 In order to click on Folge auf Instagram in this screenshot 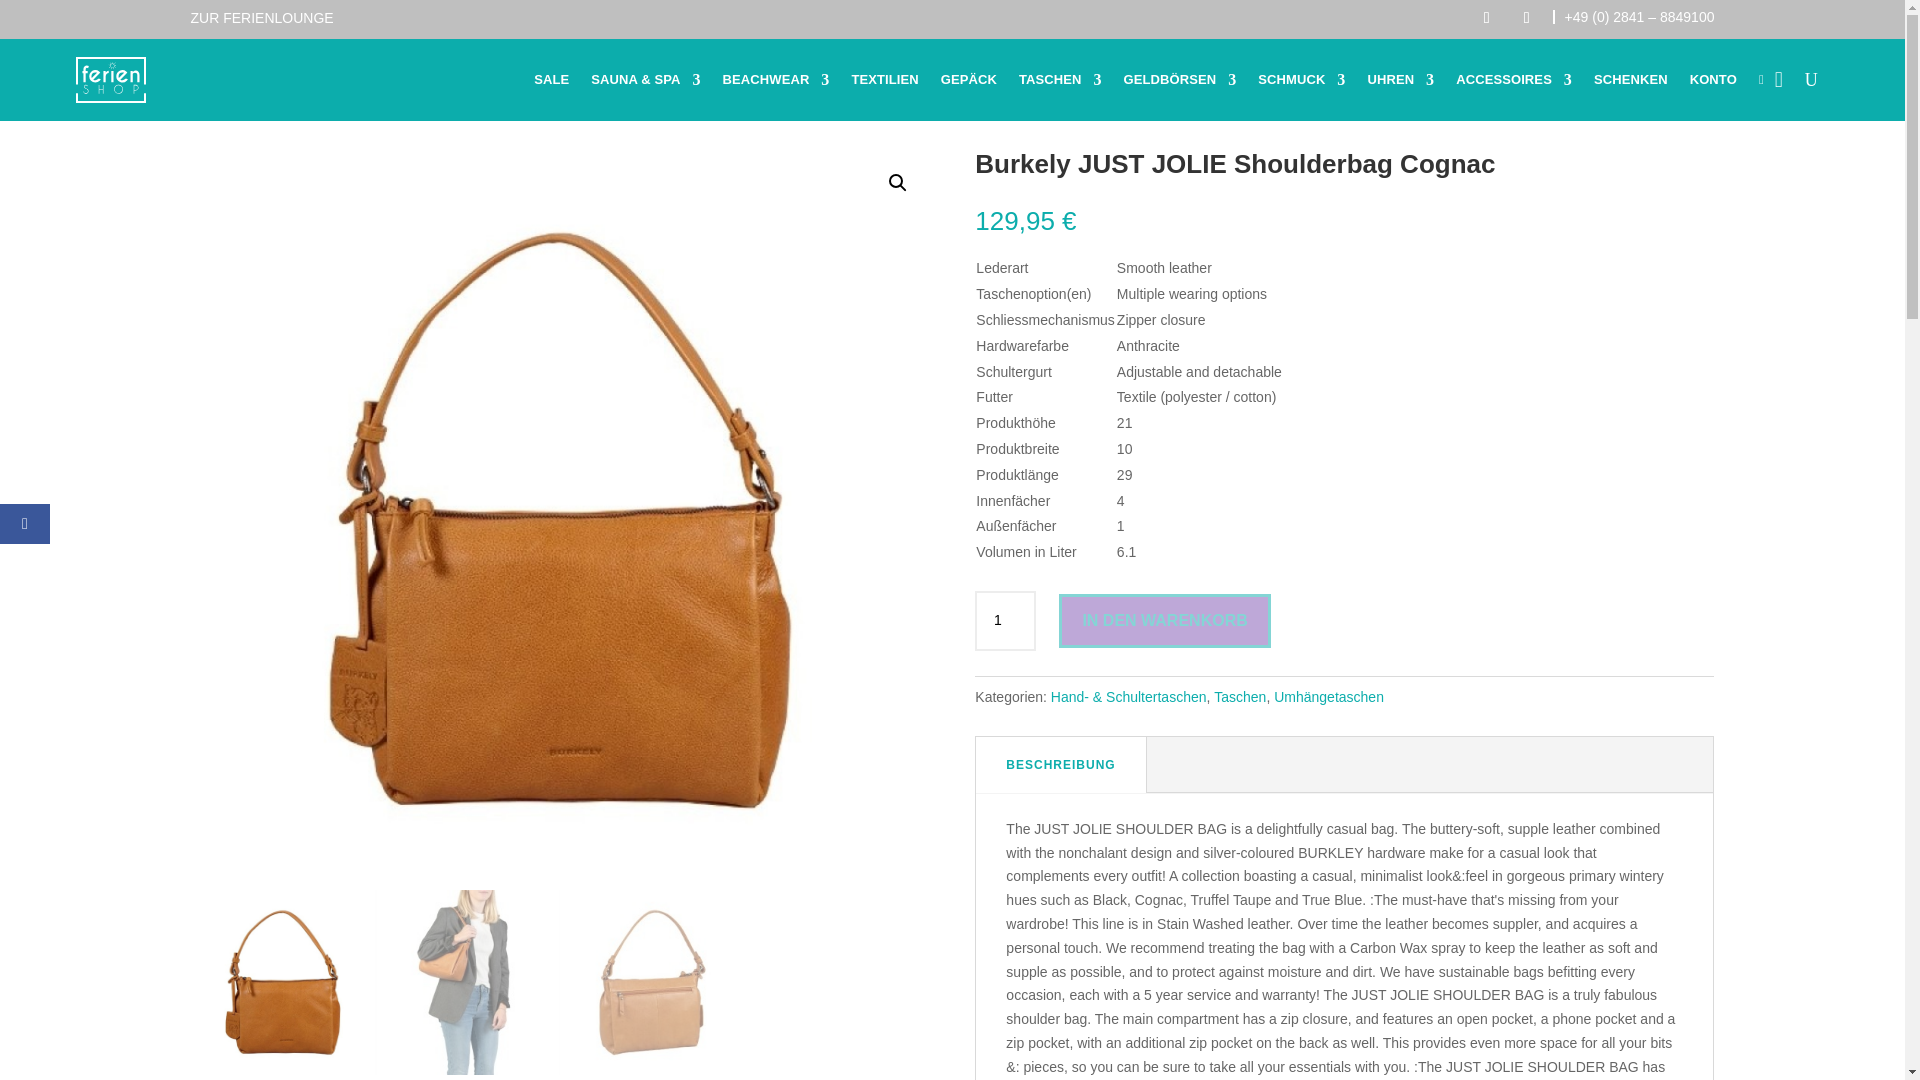, I will do `click(1527, 18)`.